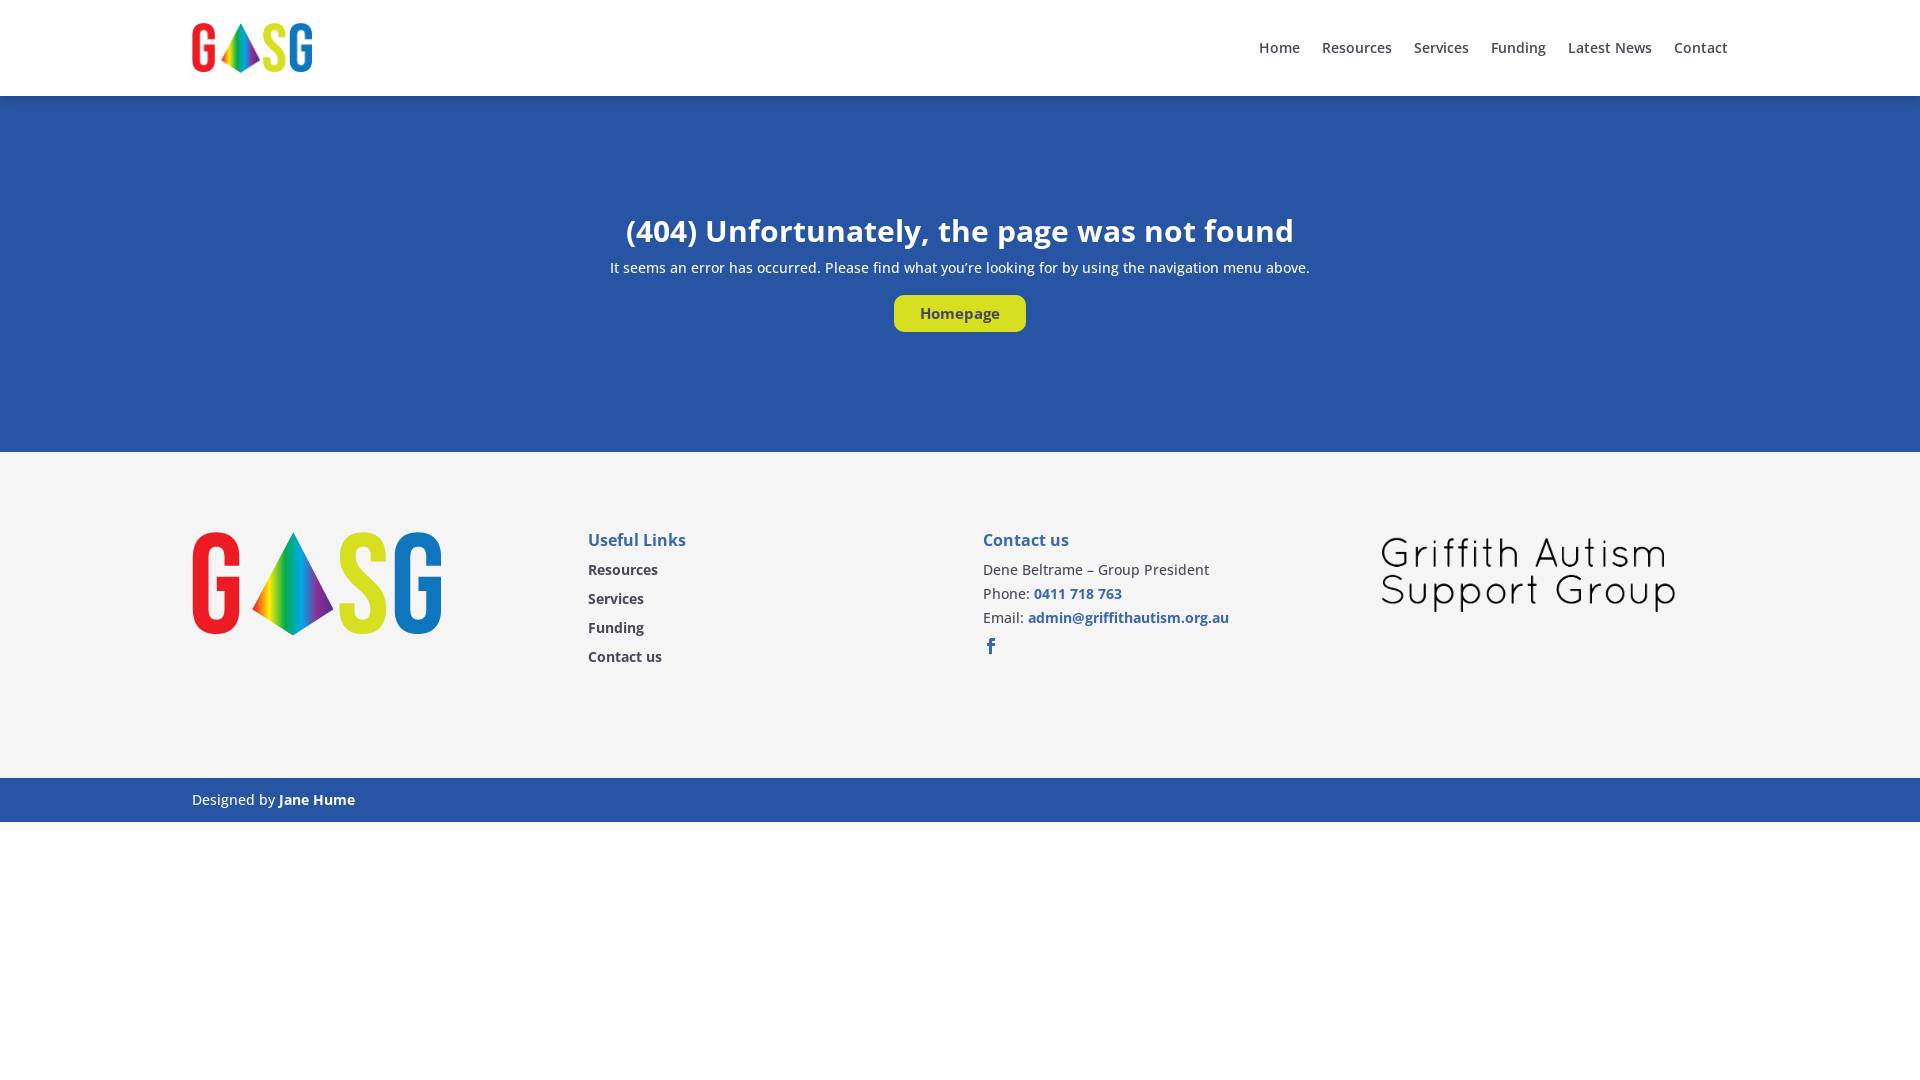  What do you see at coordinates (623, 570) in the screenshot?
I see `Resources` at bounding box center [623, 570].